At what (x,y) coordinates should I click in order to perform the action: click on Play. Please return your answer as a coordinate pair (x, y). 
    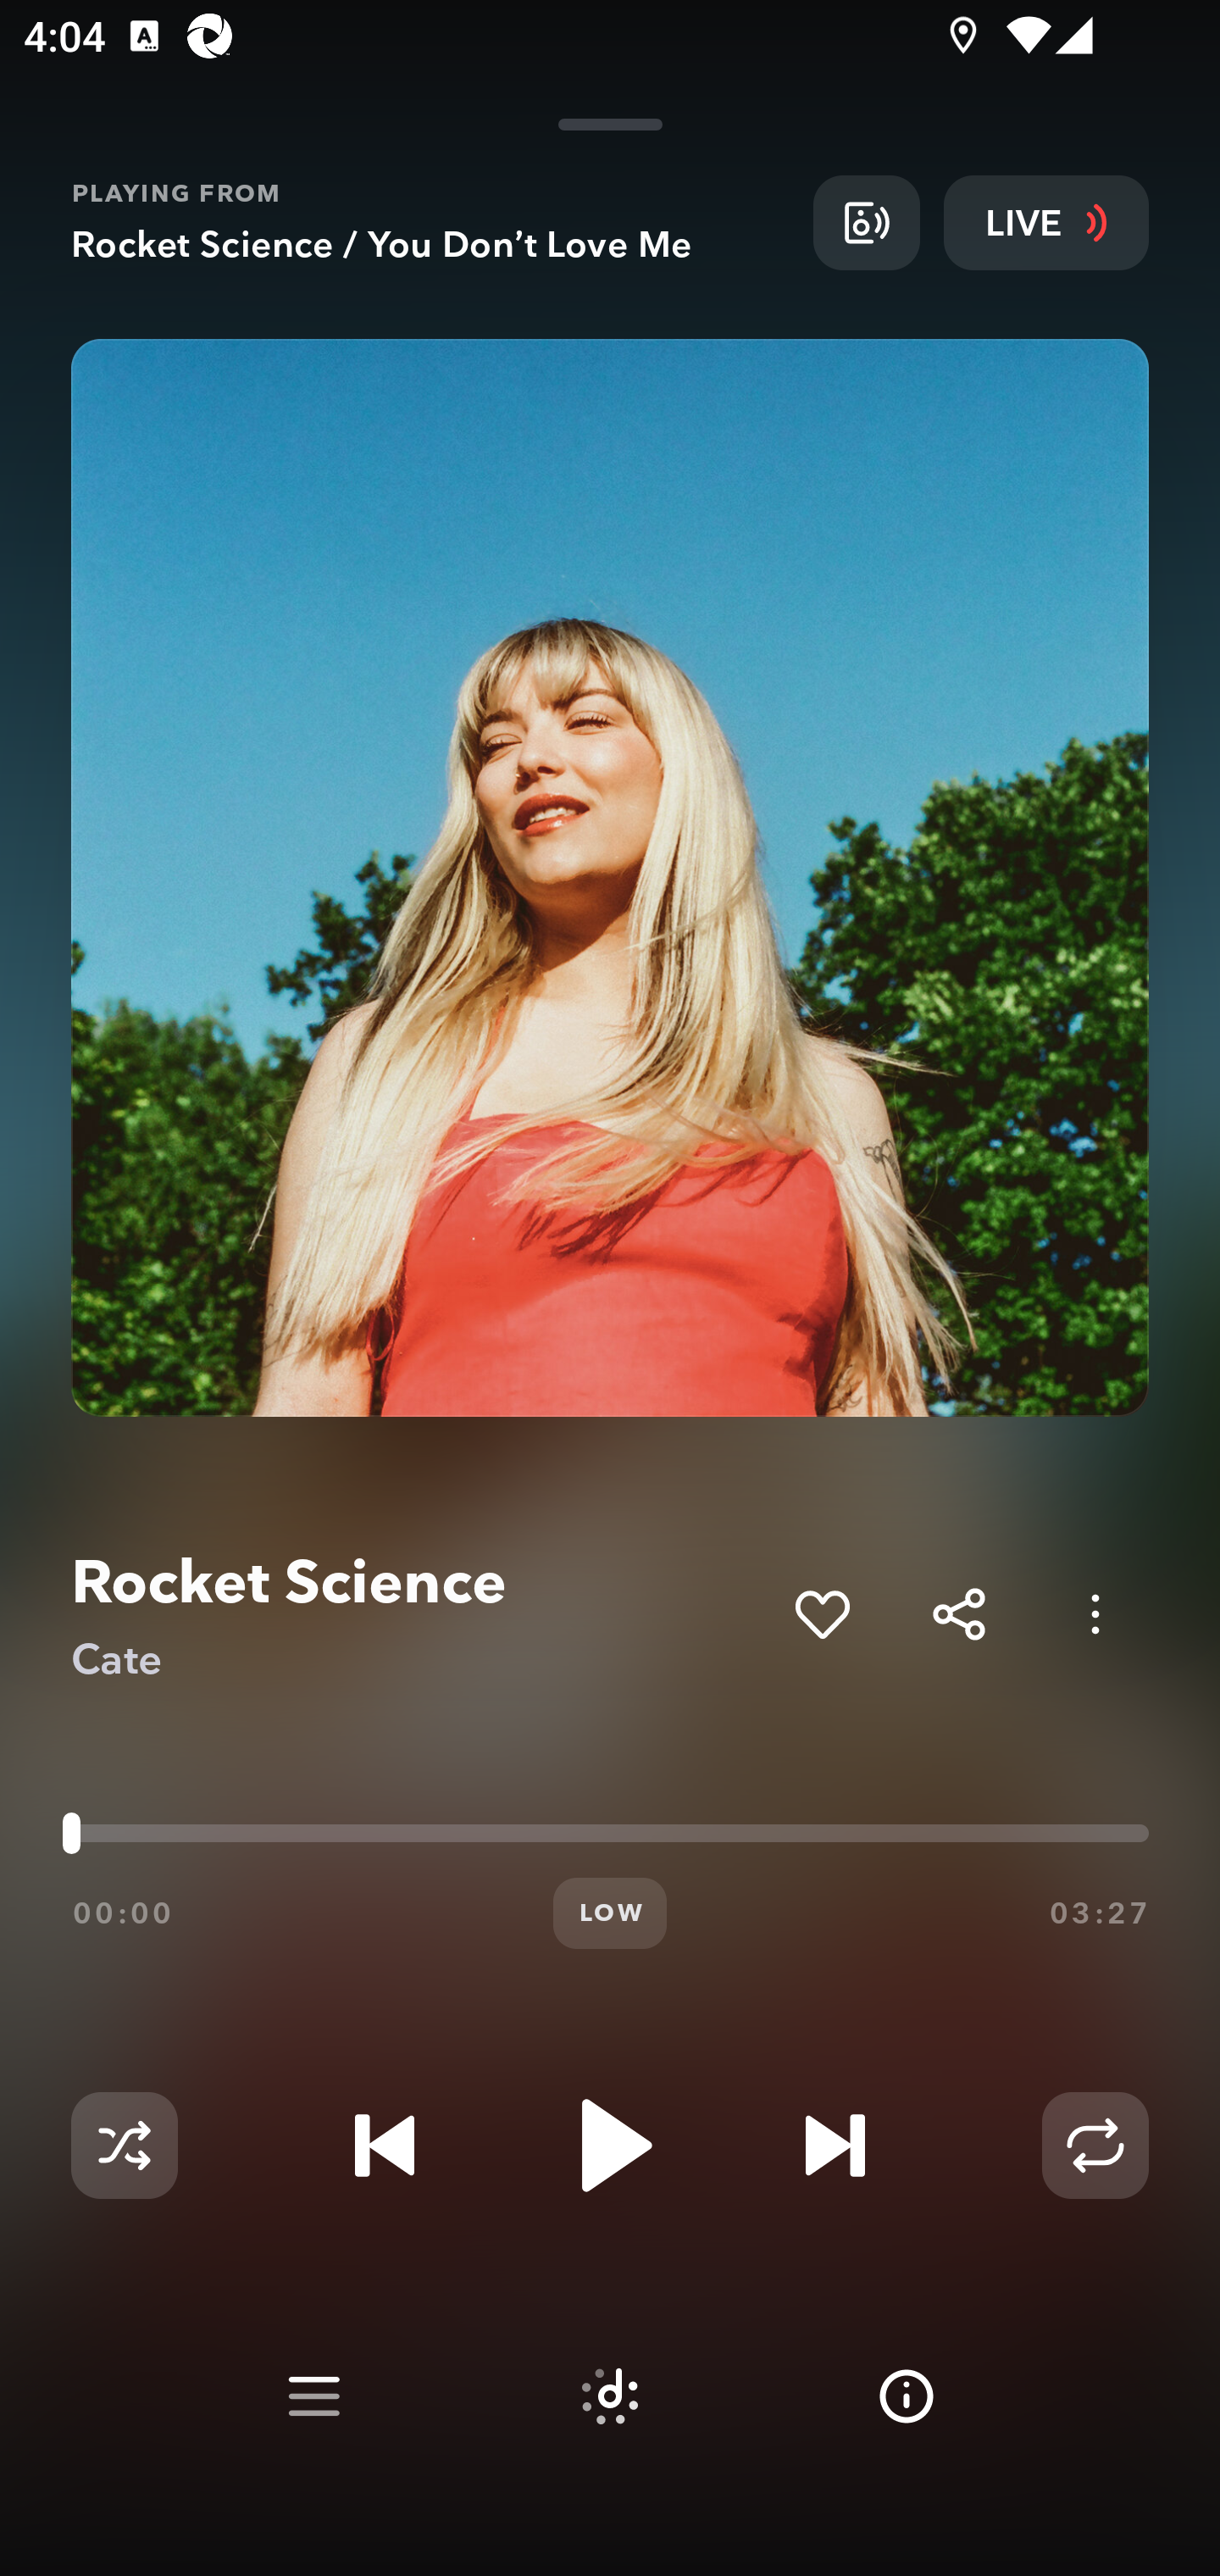
    Looking at the image, I should click on (610, 2146).